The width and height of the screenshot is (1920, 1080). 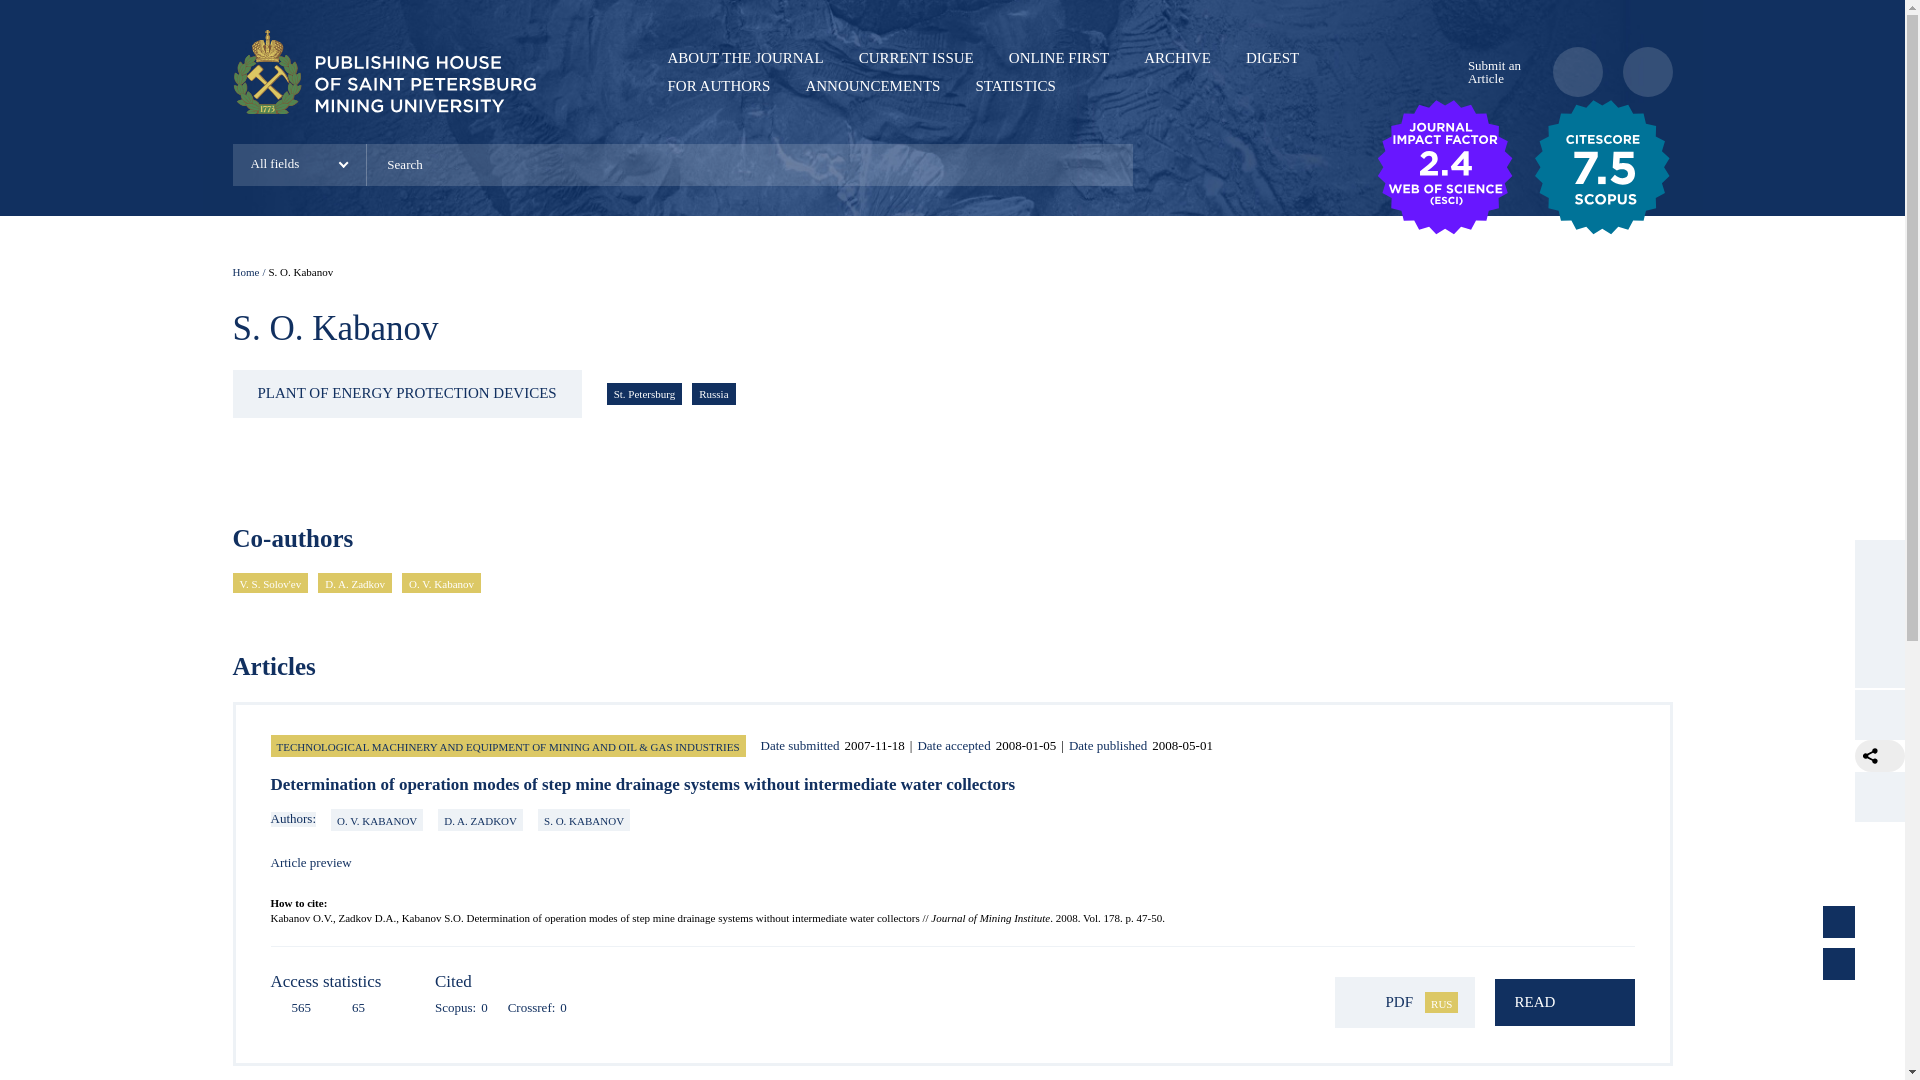 I want to click on CURRENT ISSUE, so click(x=916, y=57).